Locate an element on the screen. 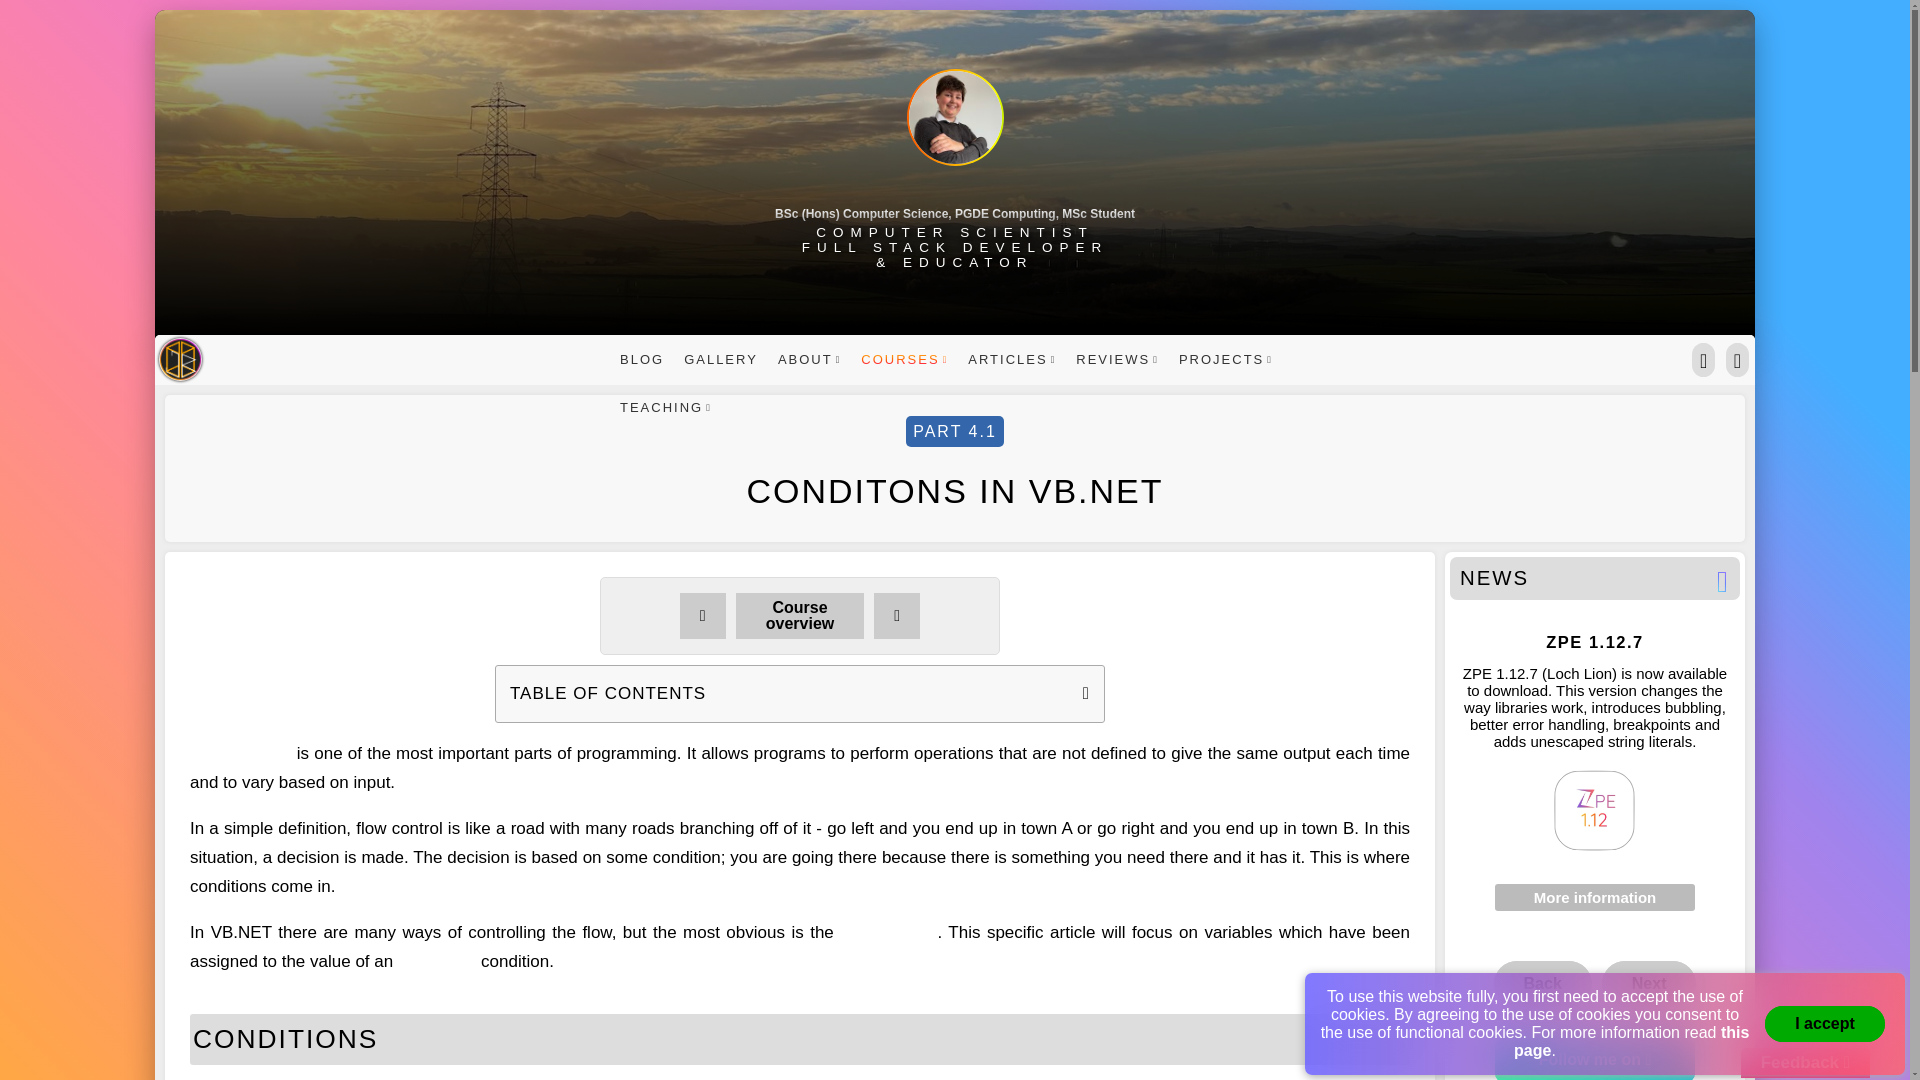 This screenshot has width=1920, height=1080. I accept is located at coordinates (1824, 1024).